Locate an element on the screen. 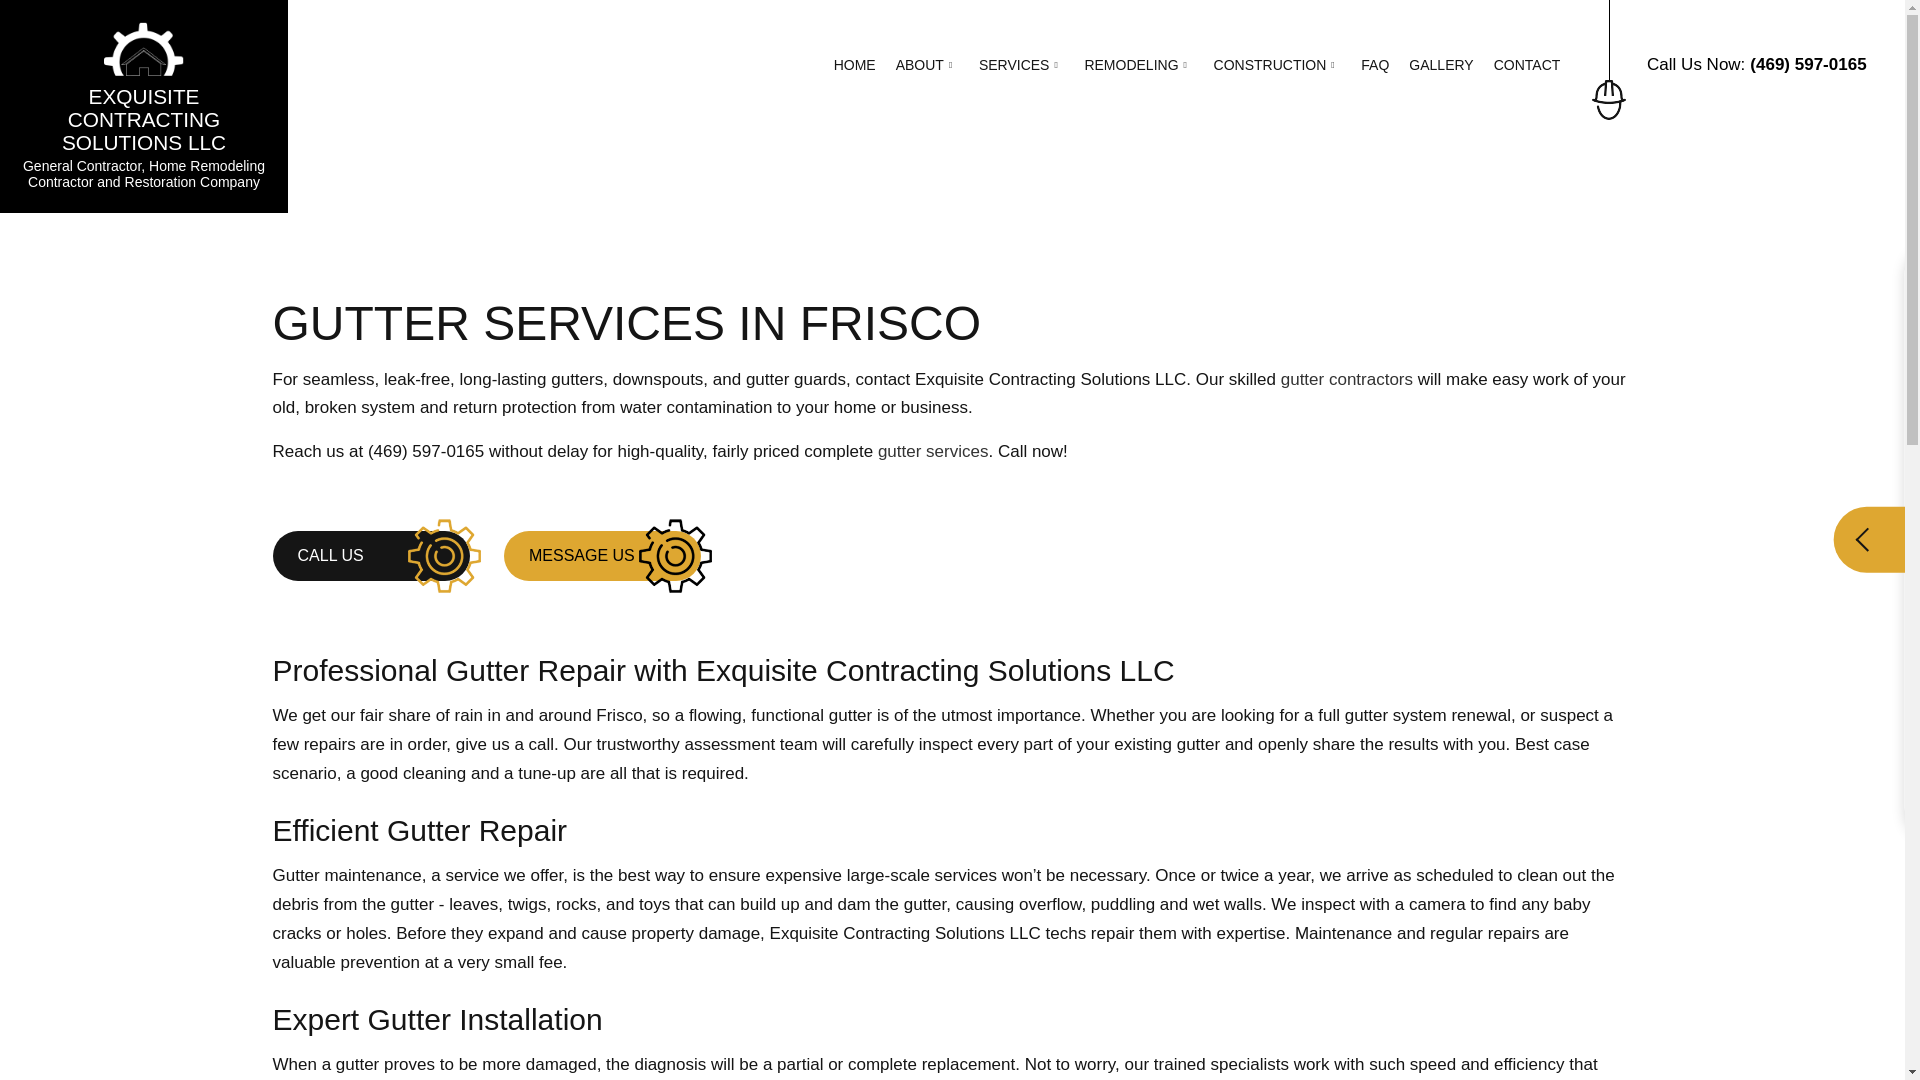 The width and height of the screenshot is (1920, 1080). Exquisite Contracting Solutions LLC is located at coordinates (144, 120).